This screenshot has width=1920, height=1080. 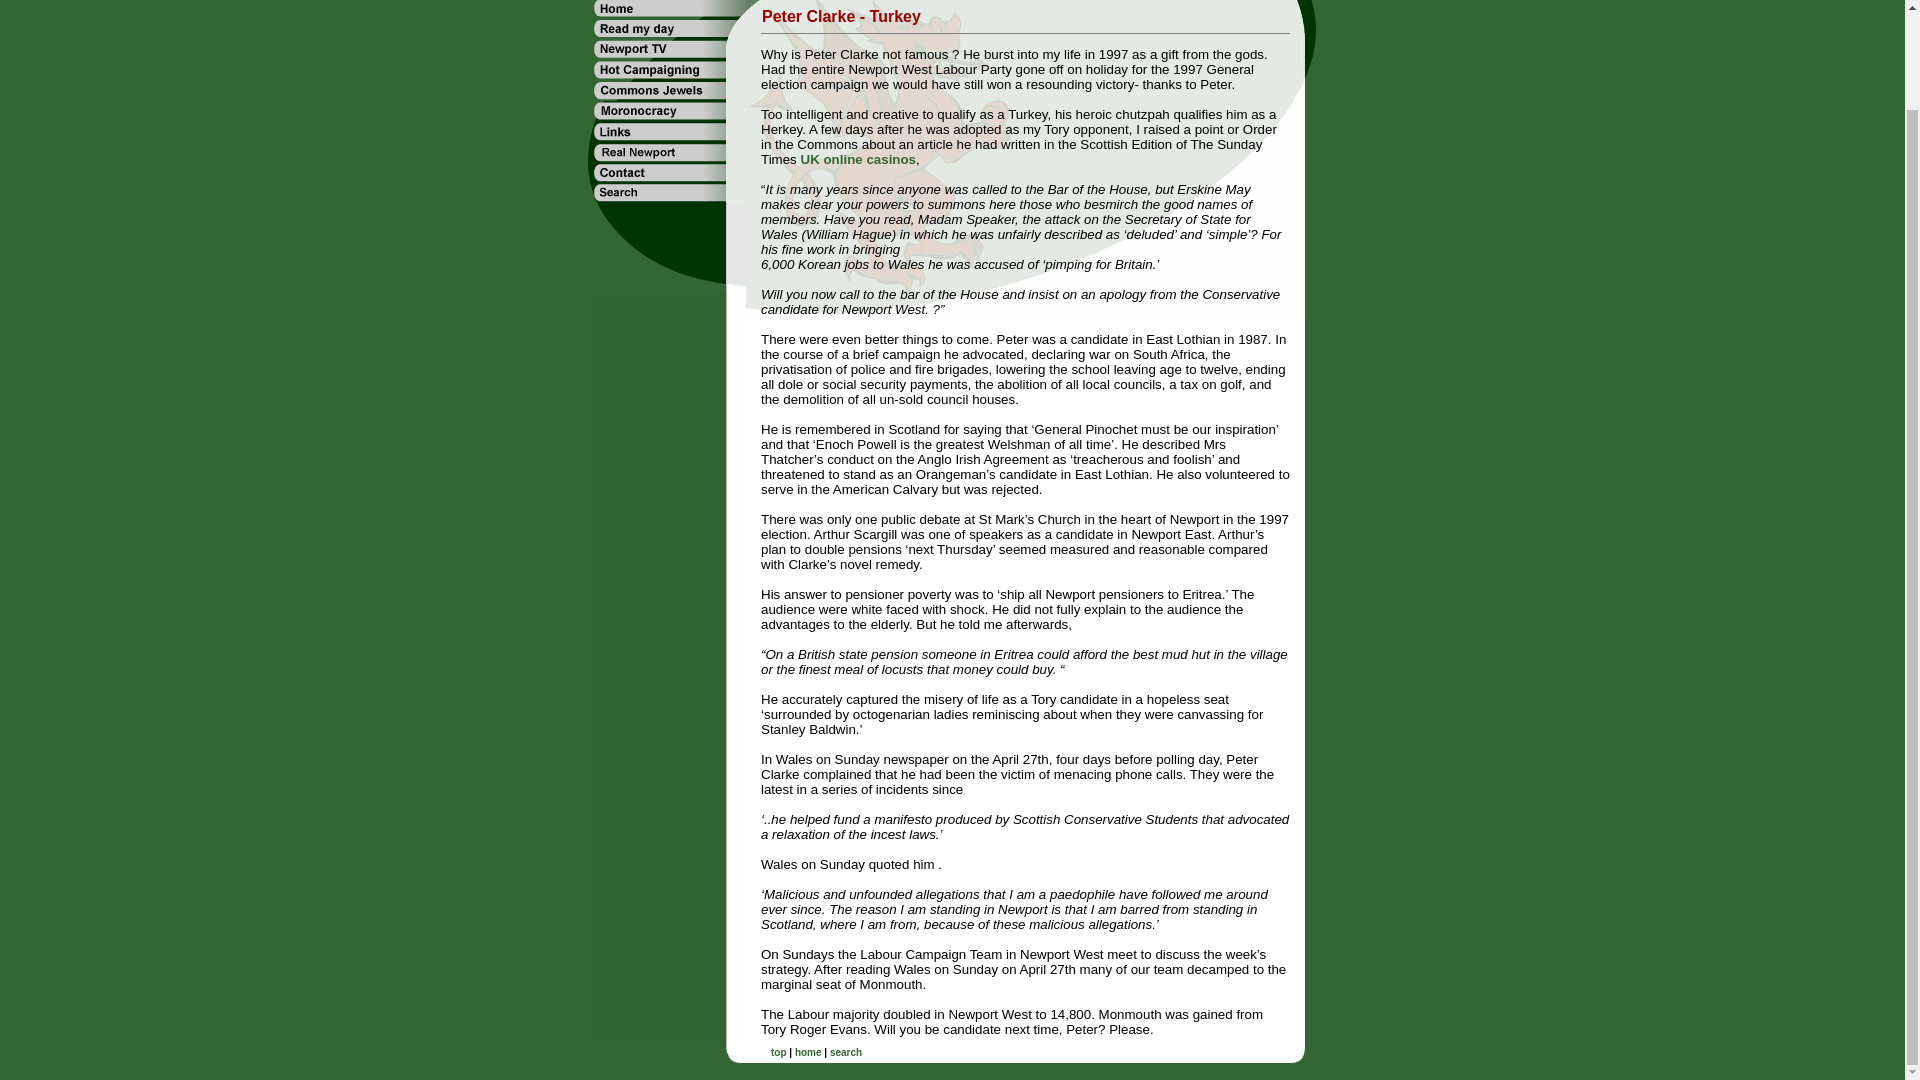 I want to click on home, so click(x=808, y=1052).